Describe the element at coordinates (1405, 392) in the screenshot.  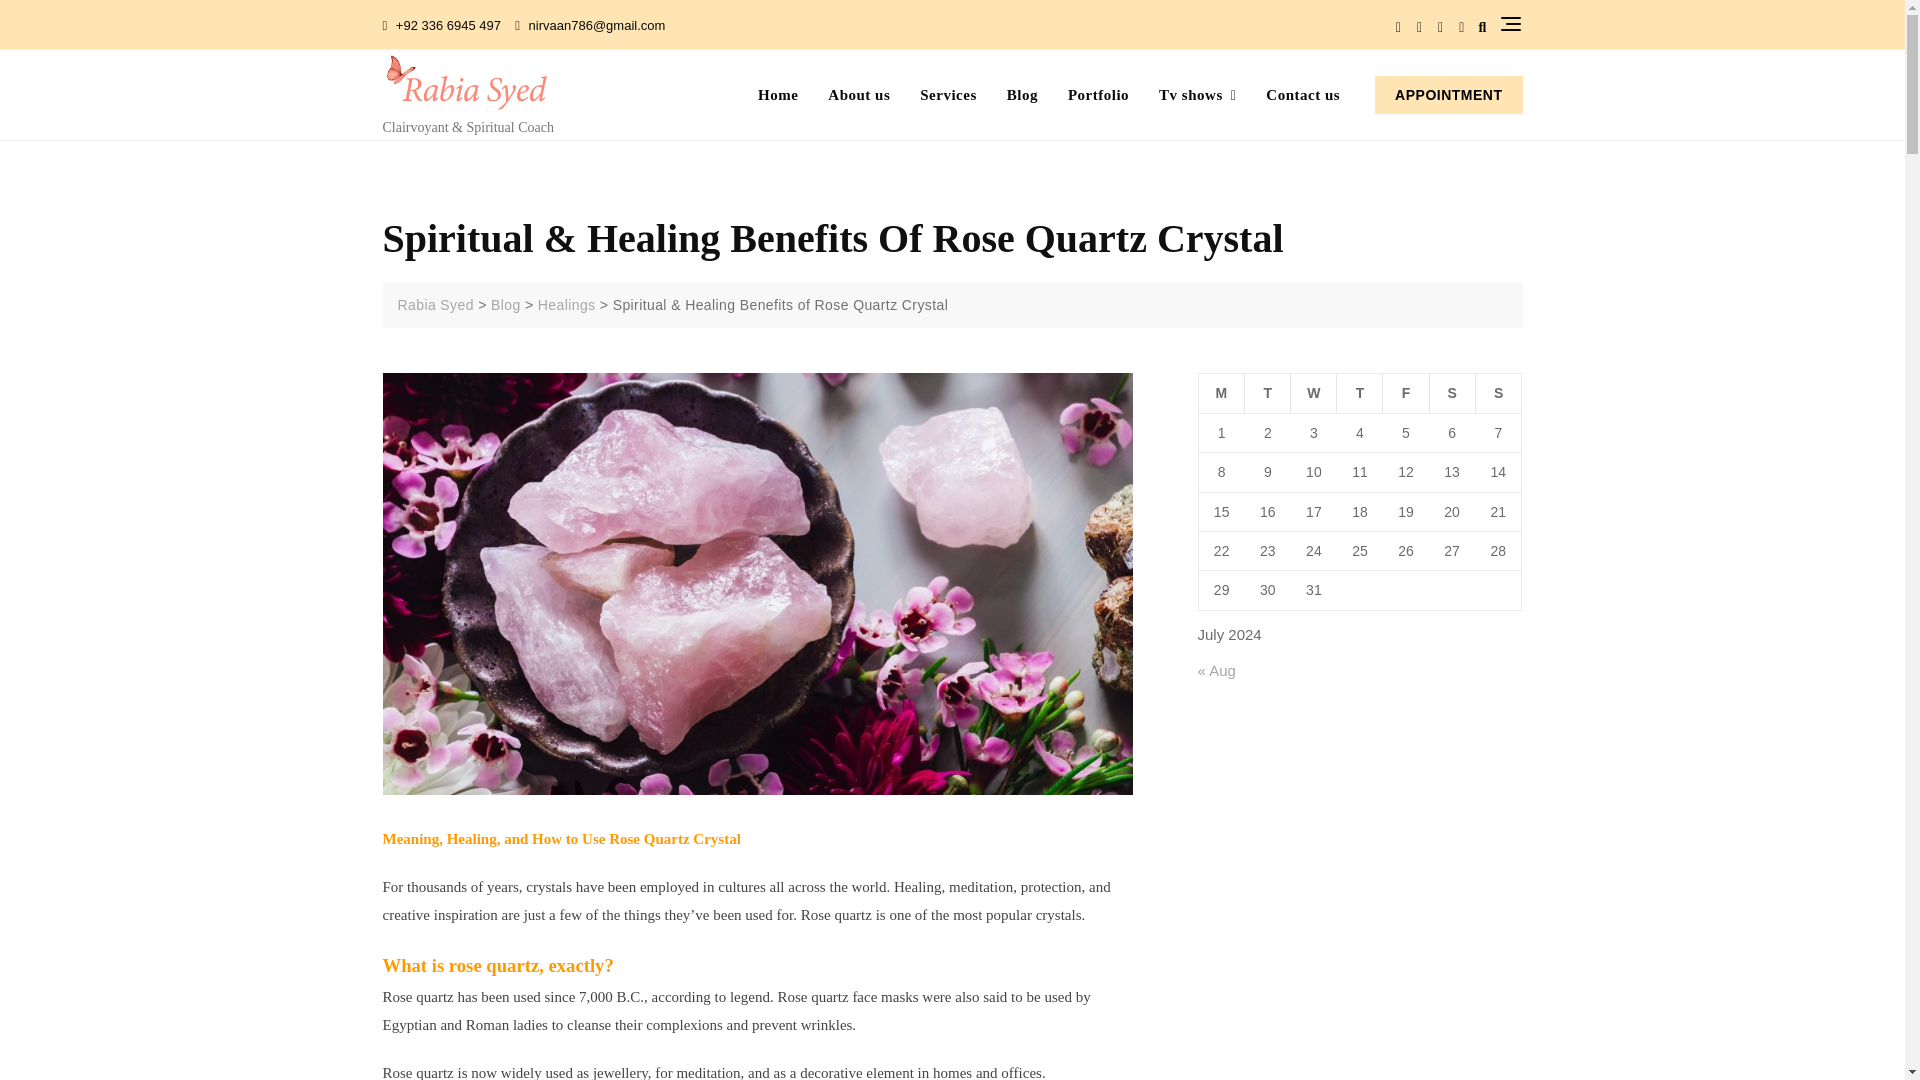
I see `Friday` at that location.